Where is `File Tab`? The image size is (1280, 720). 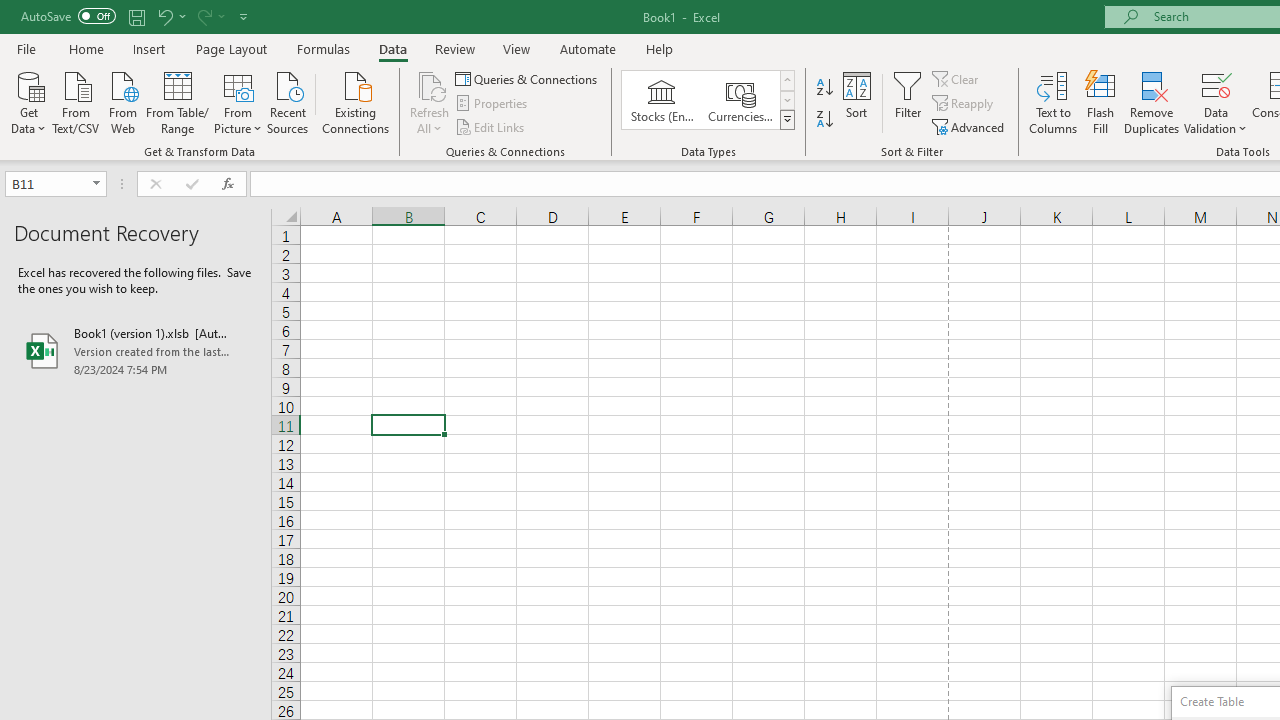 File Tab is located at coordinates (26, 48).